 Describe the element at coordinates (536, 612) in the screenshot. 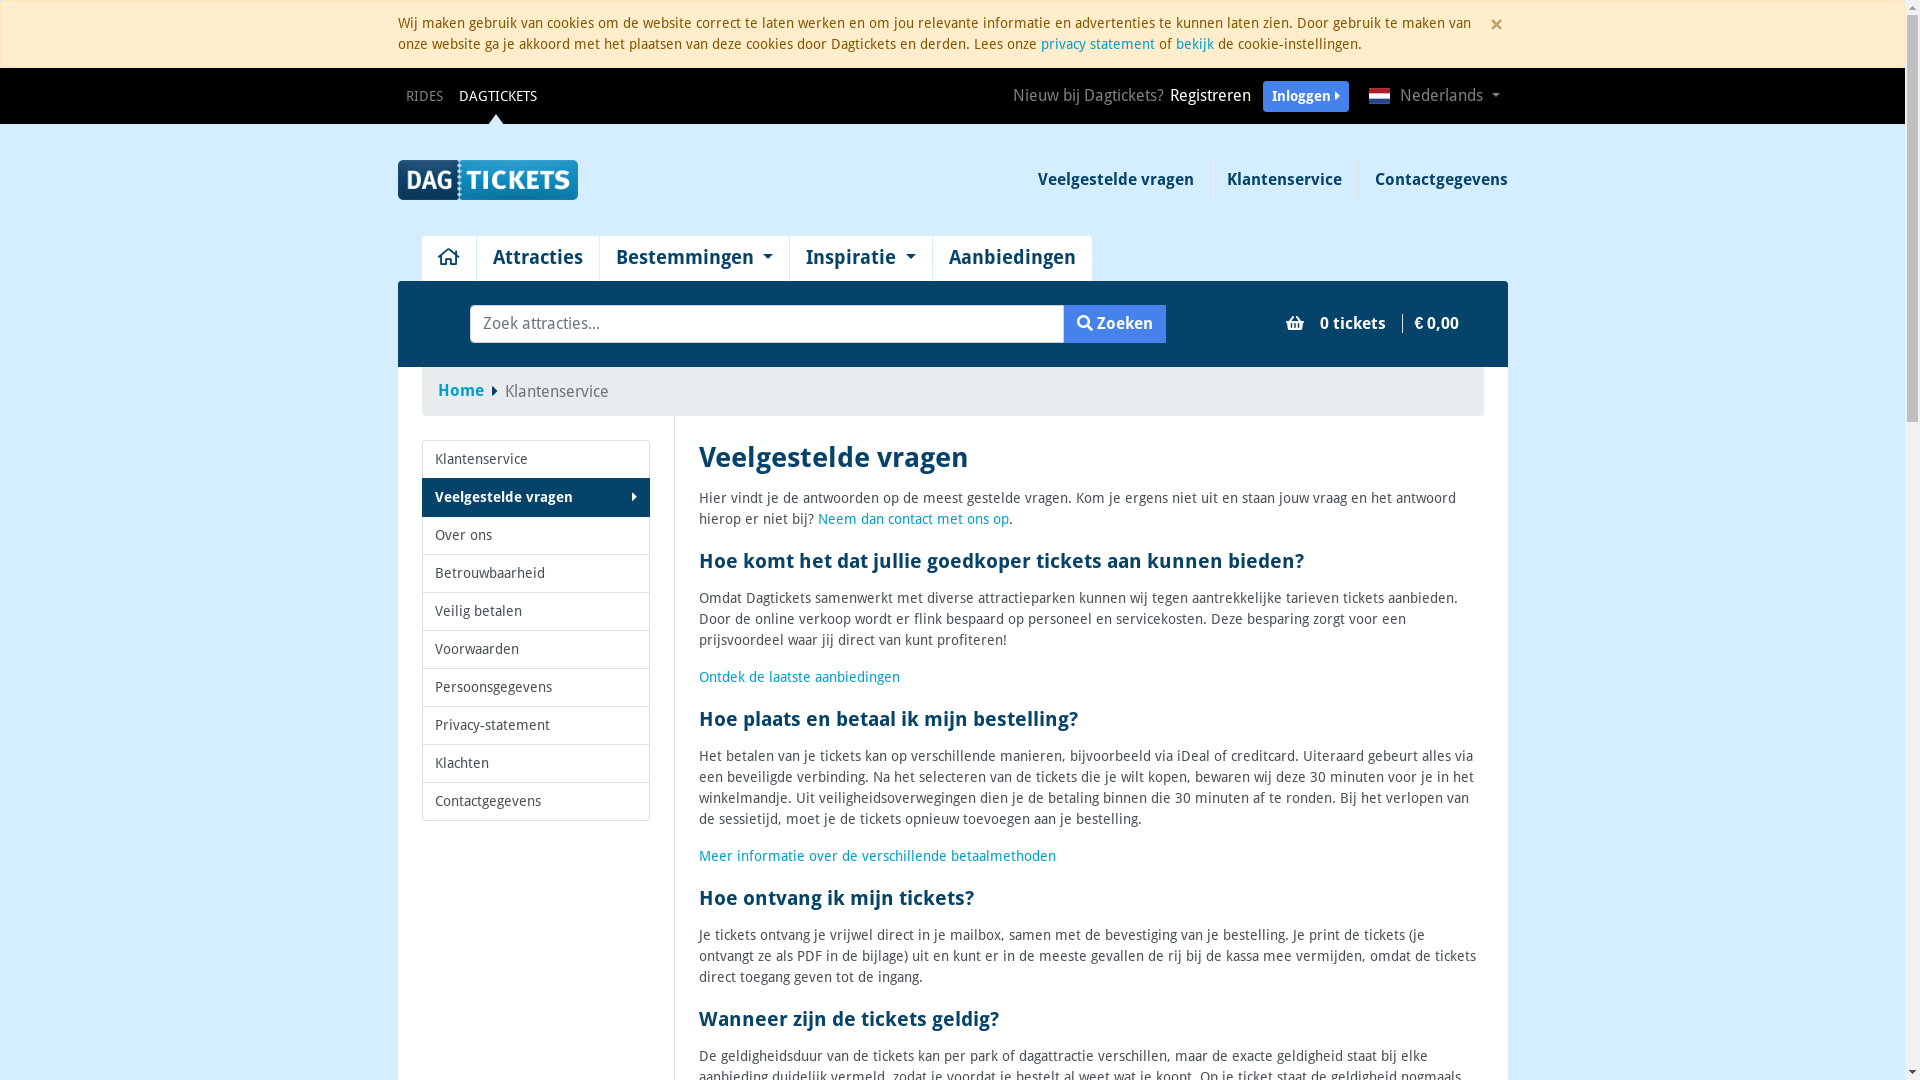

I see `Veilig betalen` at that location.